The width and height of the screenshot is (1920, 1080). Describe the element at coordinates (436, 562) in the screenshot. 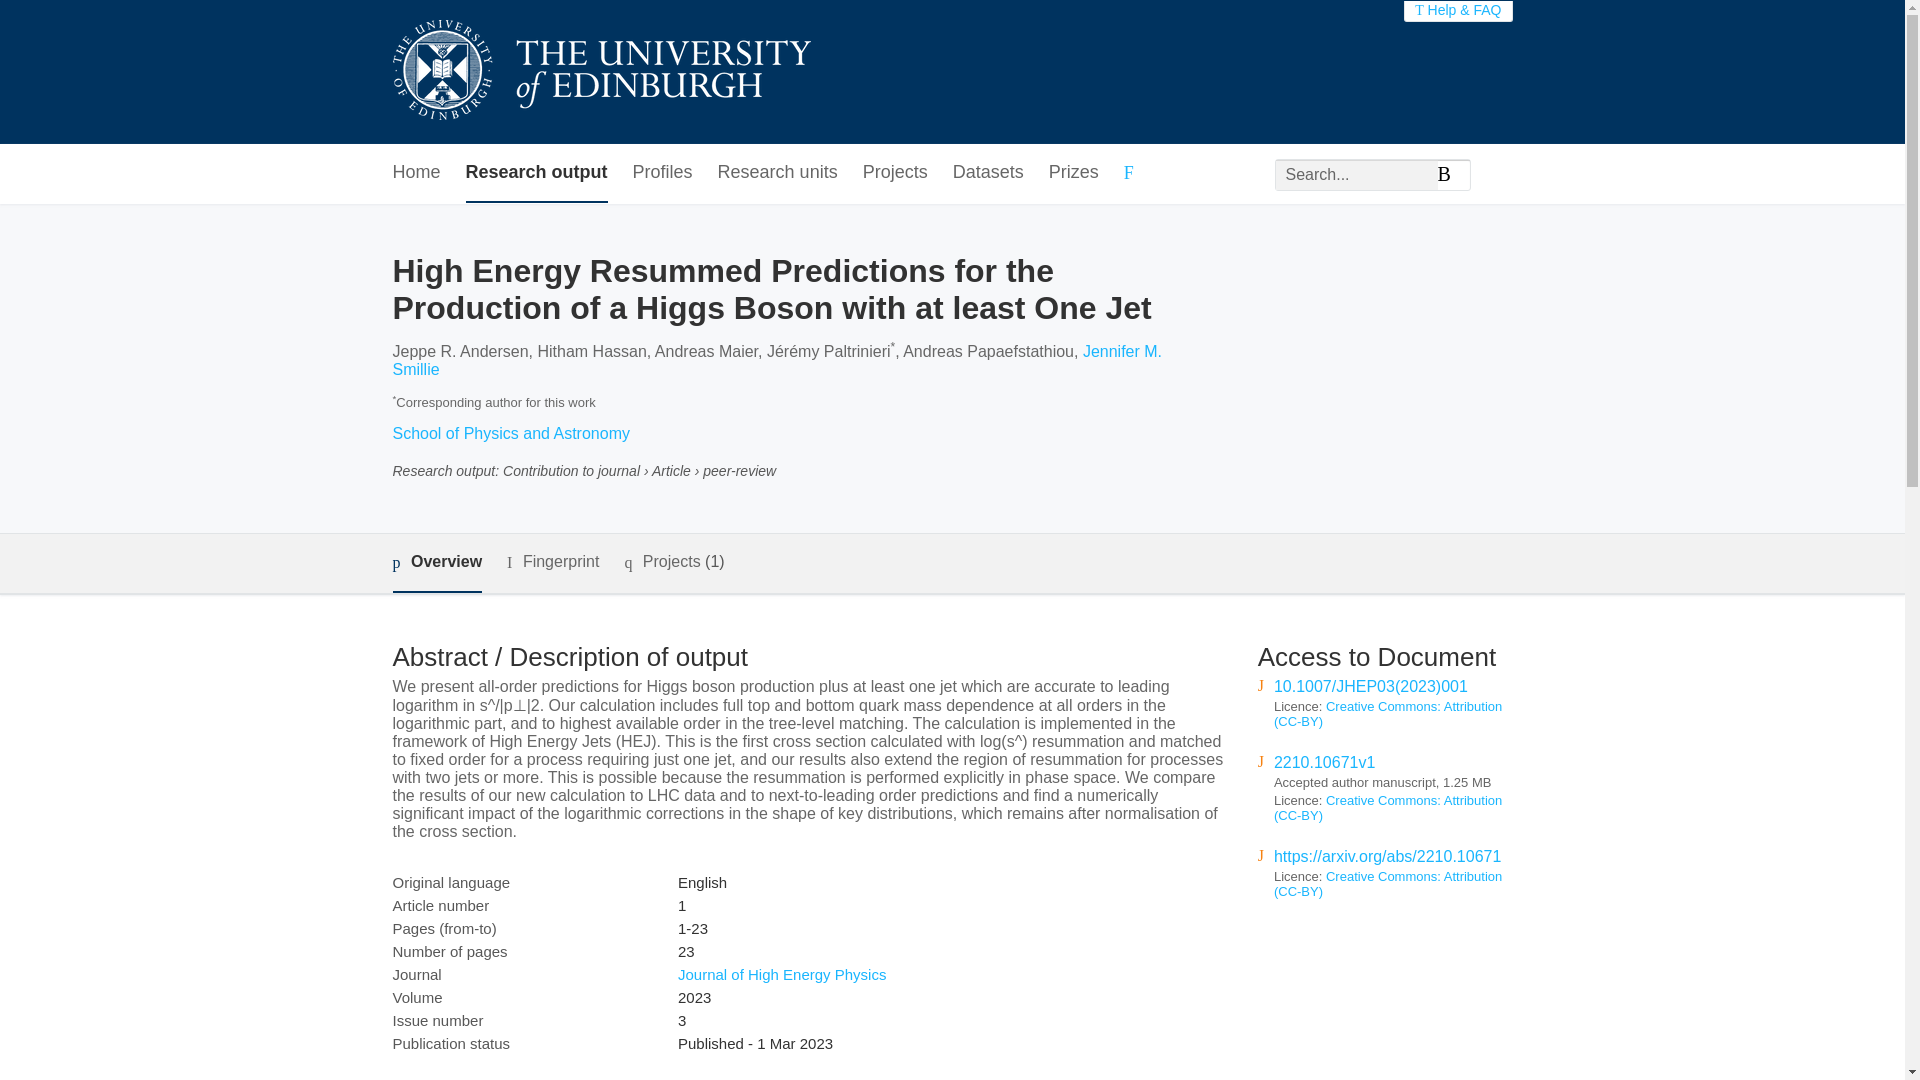

I see `Overview` at that location.